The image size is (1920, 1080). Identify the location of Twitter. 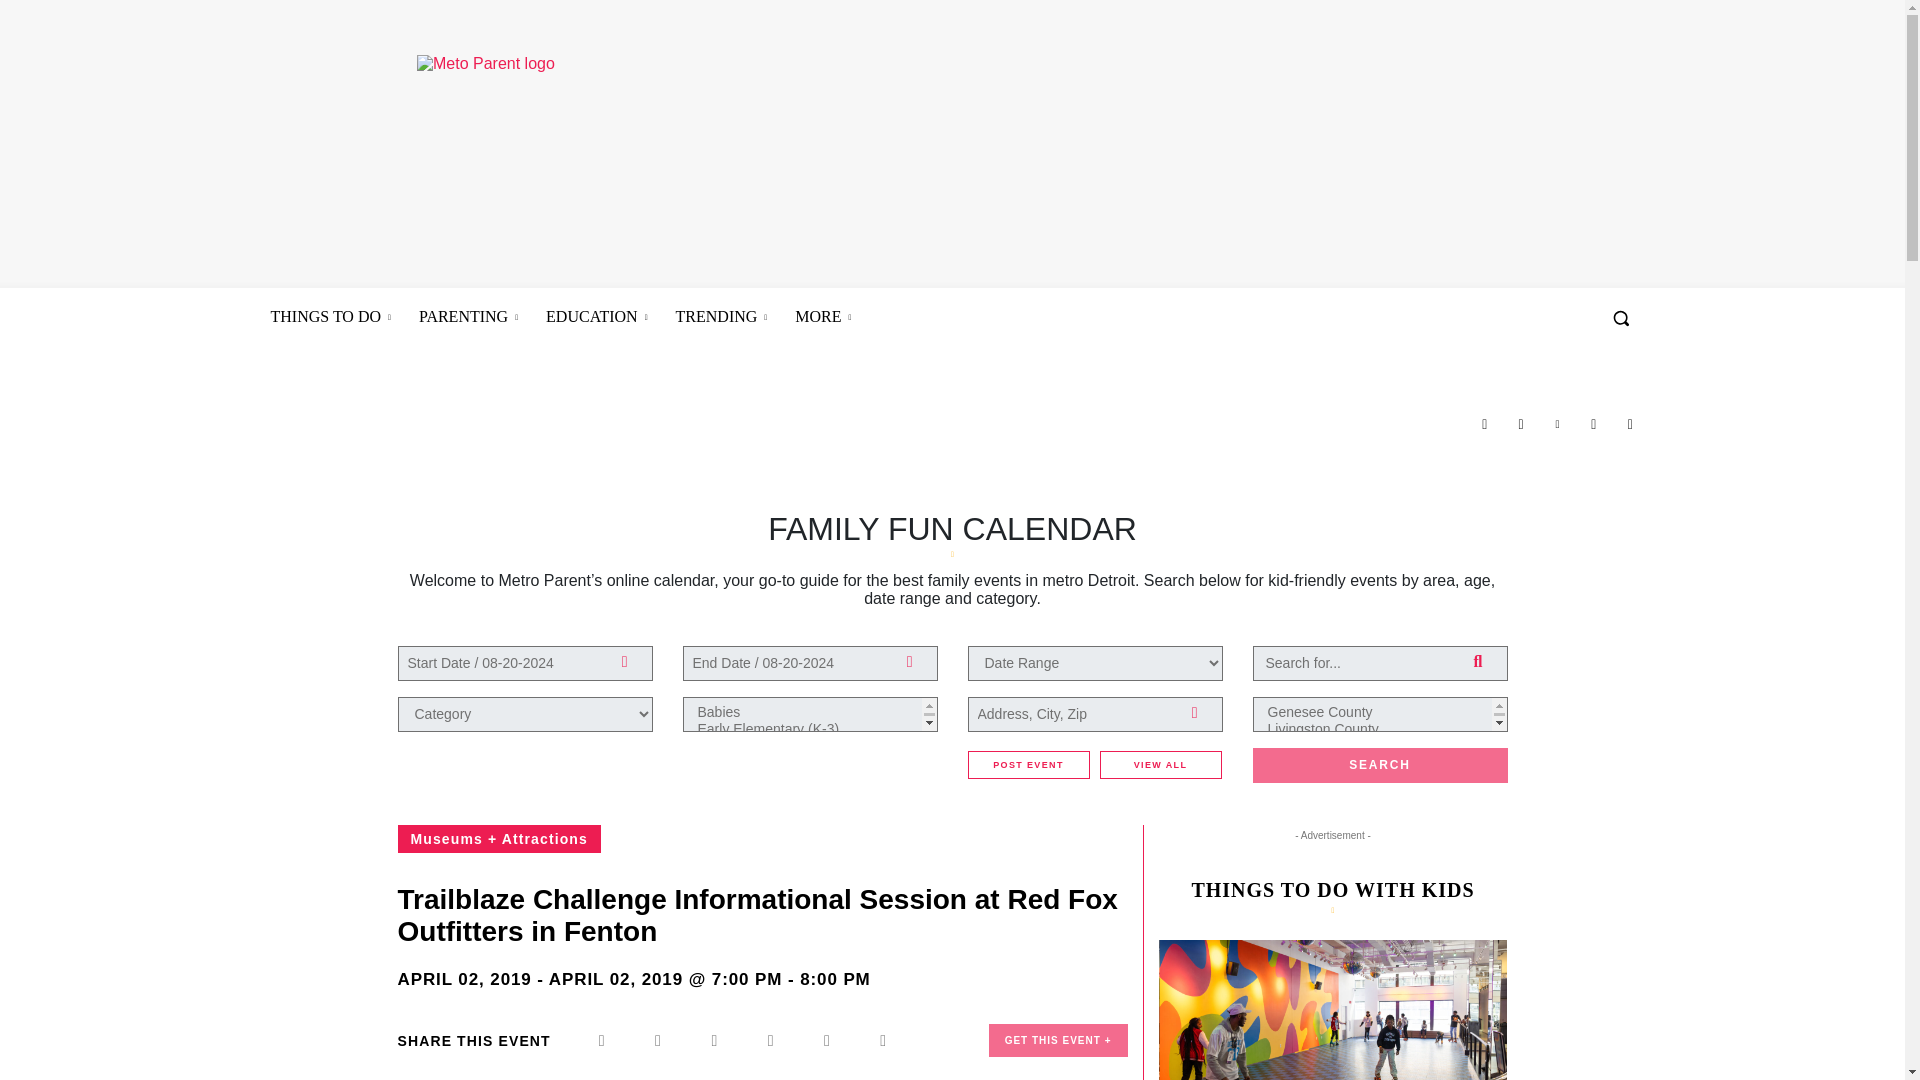
(1594, 424).